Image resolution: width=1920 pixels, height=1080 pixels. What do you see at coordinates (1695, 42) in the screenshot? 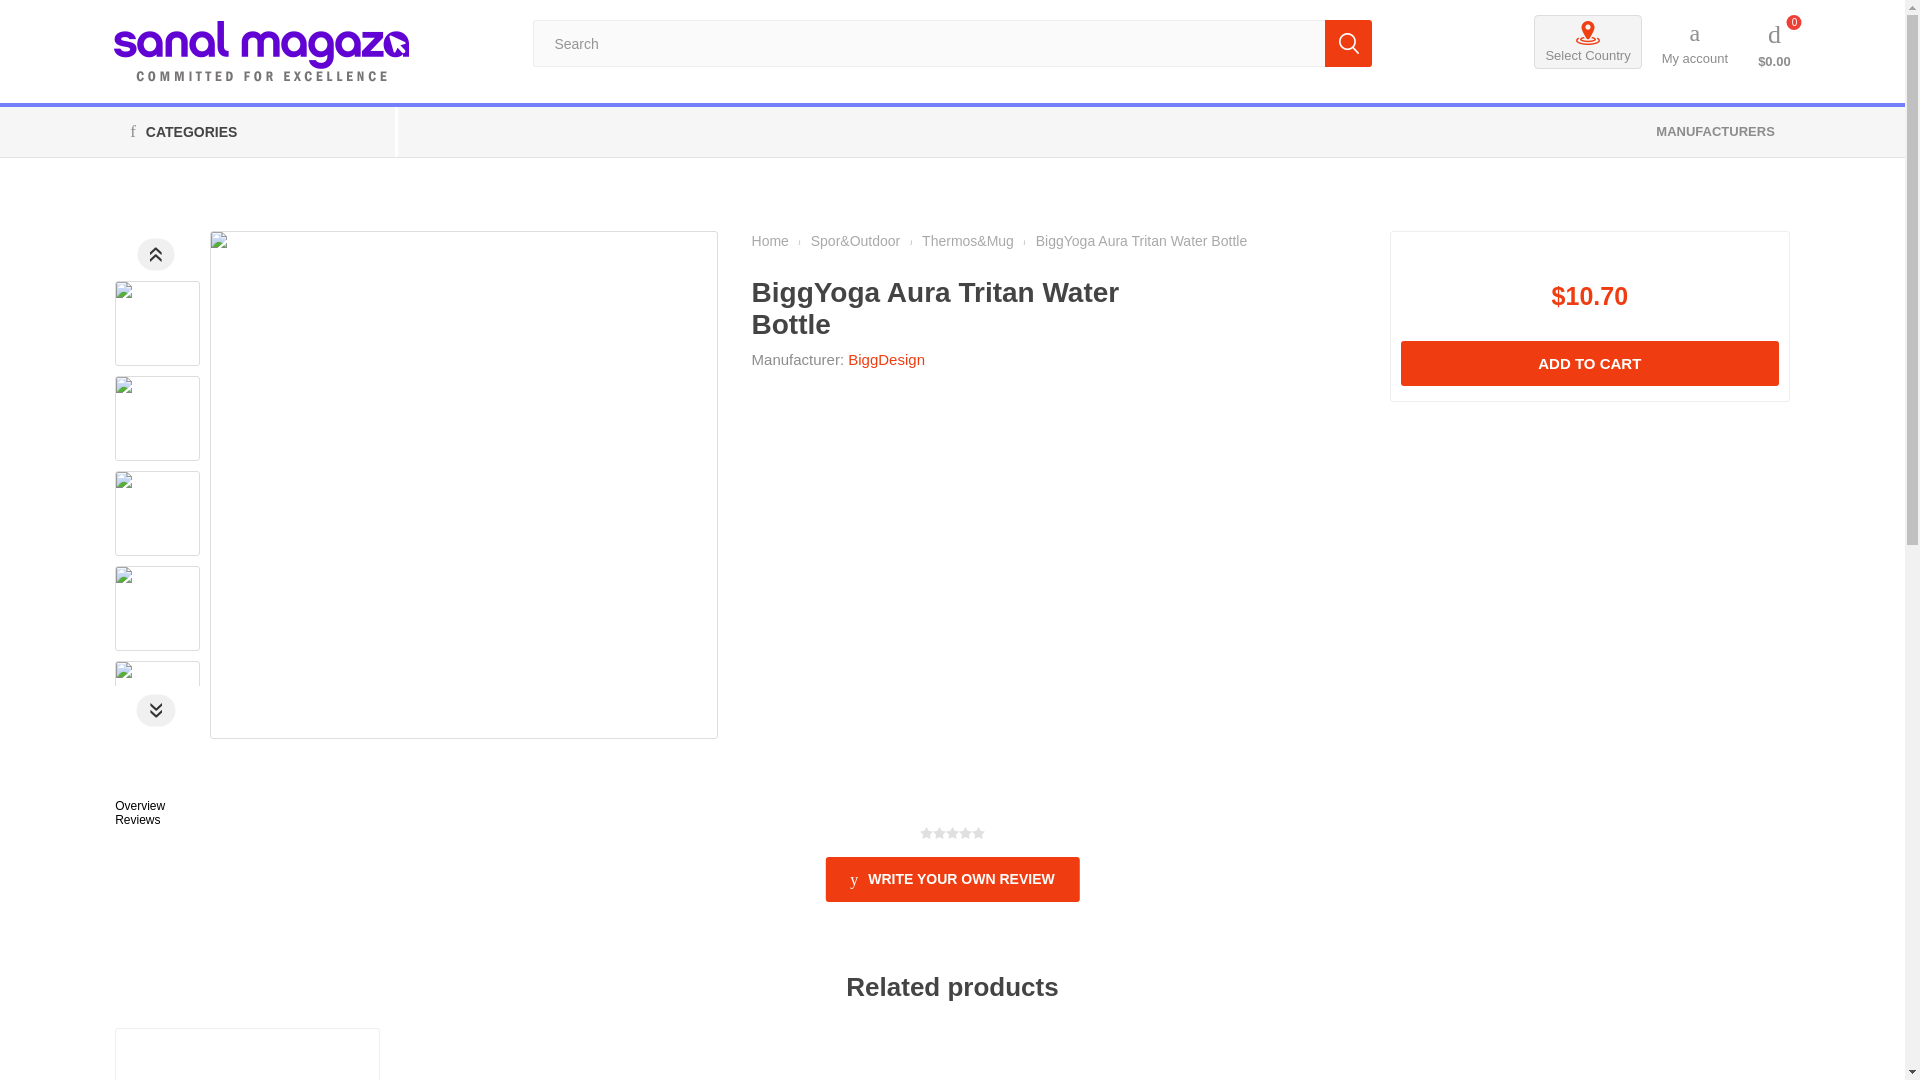
I see `My account` at bounding box center [1695, 42].